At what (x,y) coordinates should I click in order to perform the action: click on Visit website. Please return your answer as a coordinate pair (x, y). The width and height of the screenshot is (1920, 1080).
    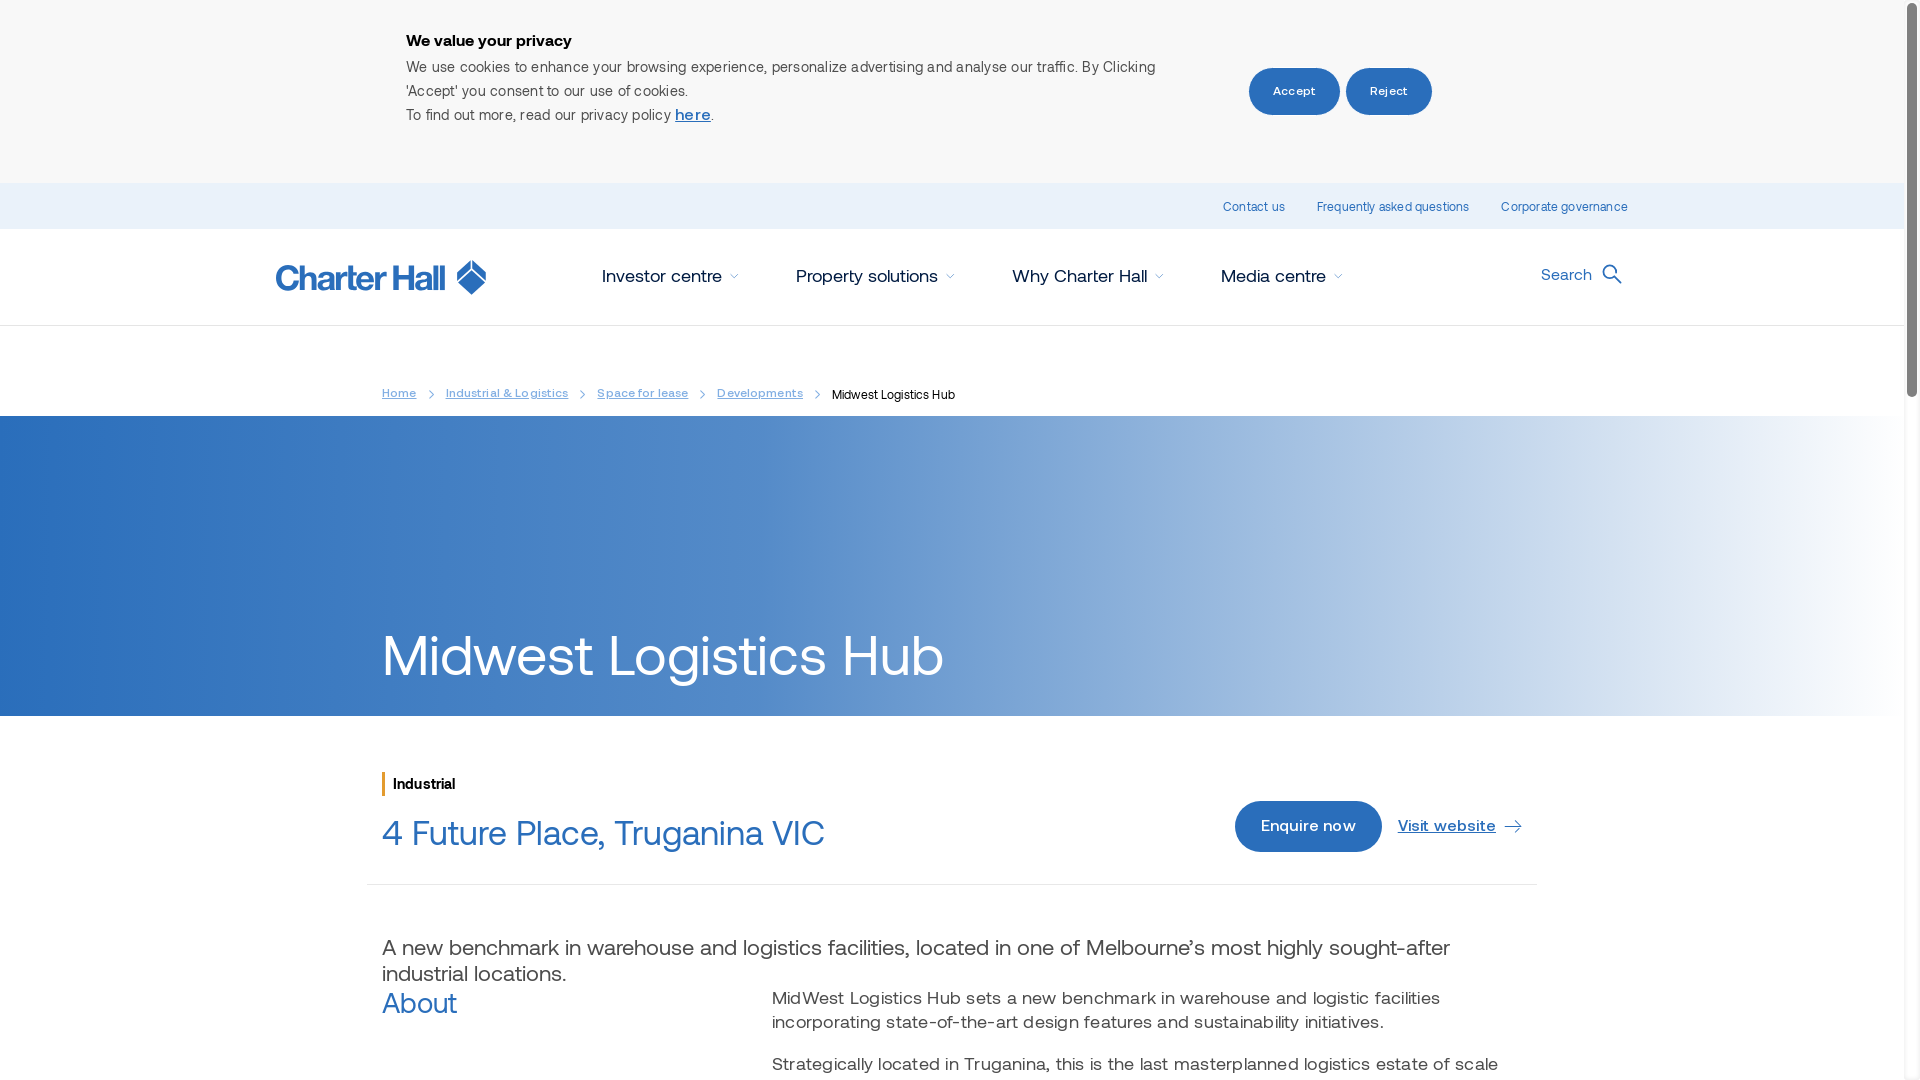
    Looking at the image, I should click on (1460, 827).